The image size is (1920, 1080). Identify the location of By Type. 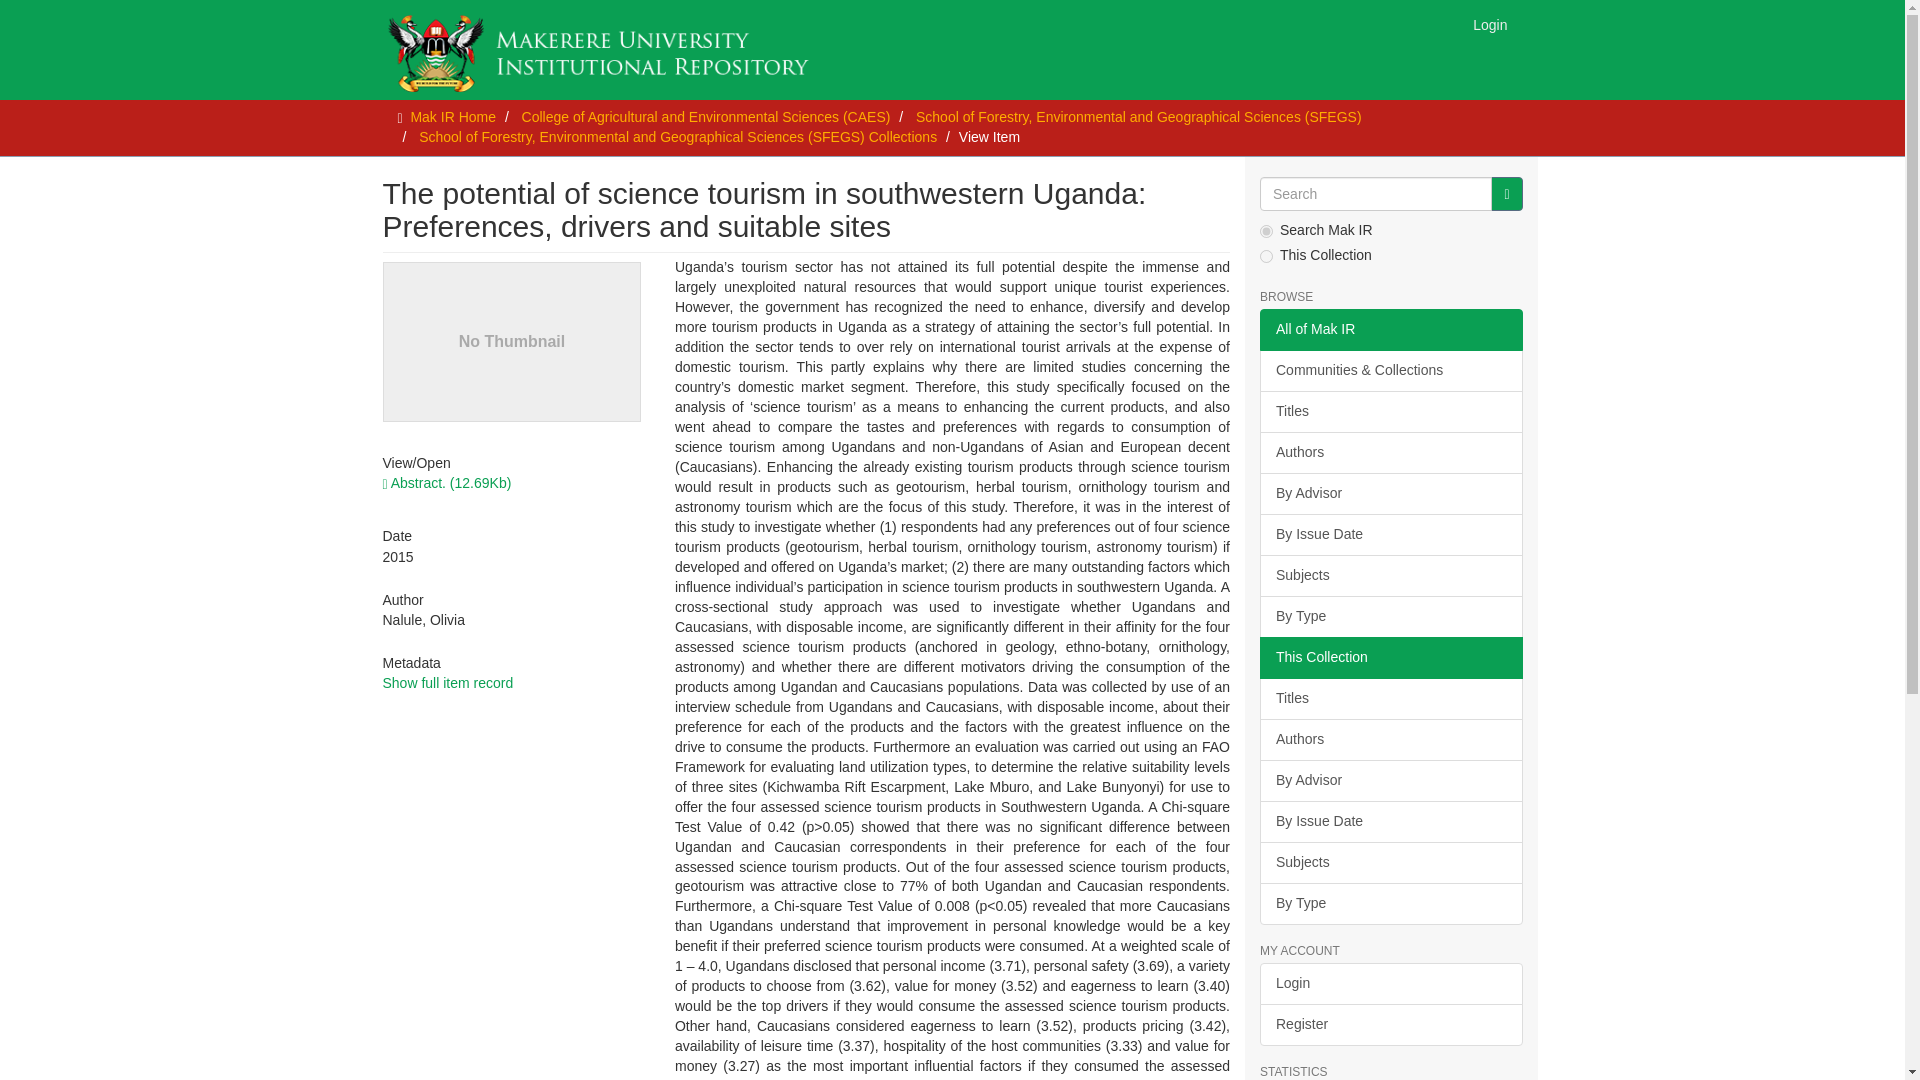
(1390, 617).